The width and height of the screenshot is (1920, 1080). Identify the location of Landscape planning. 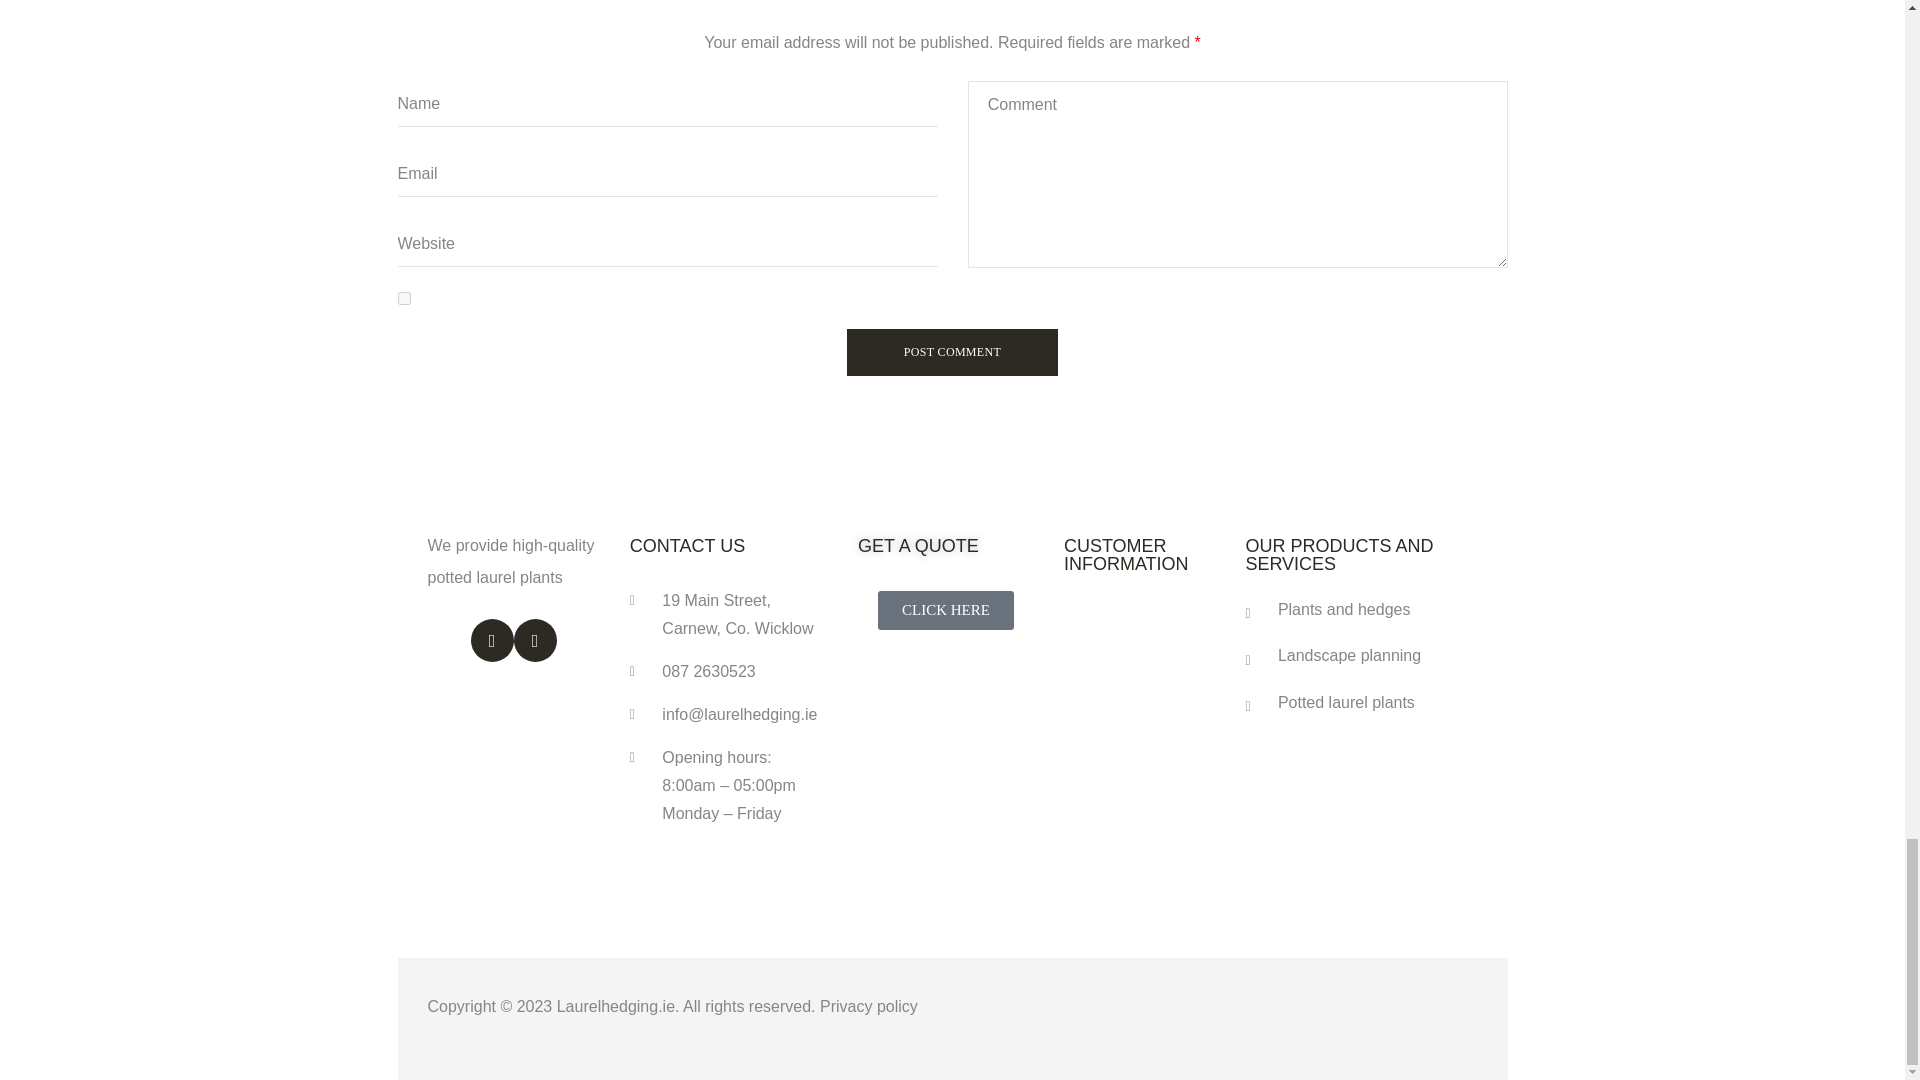
(1360, 656).